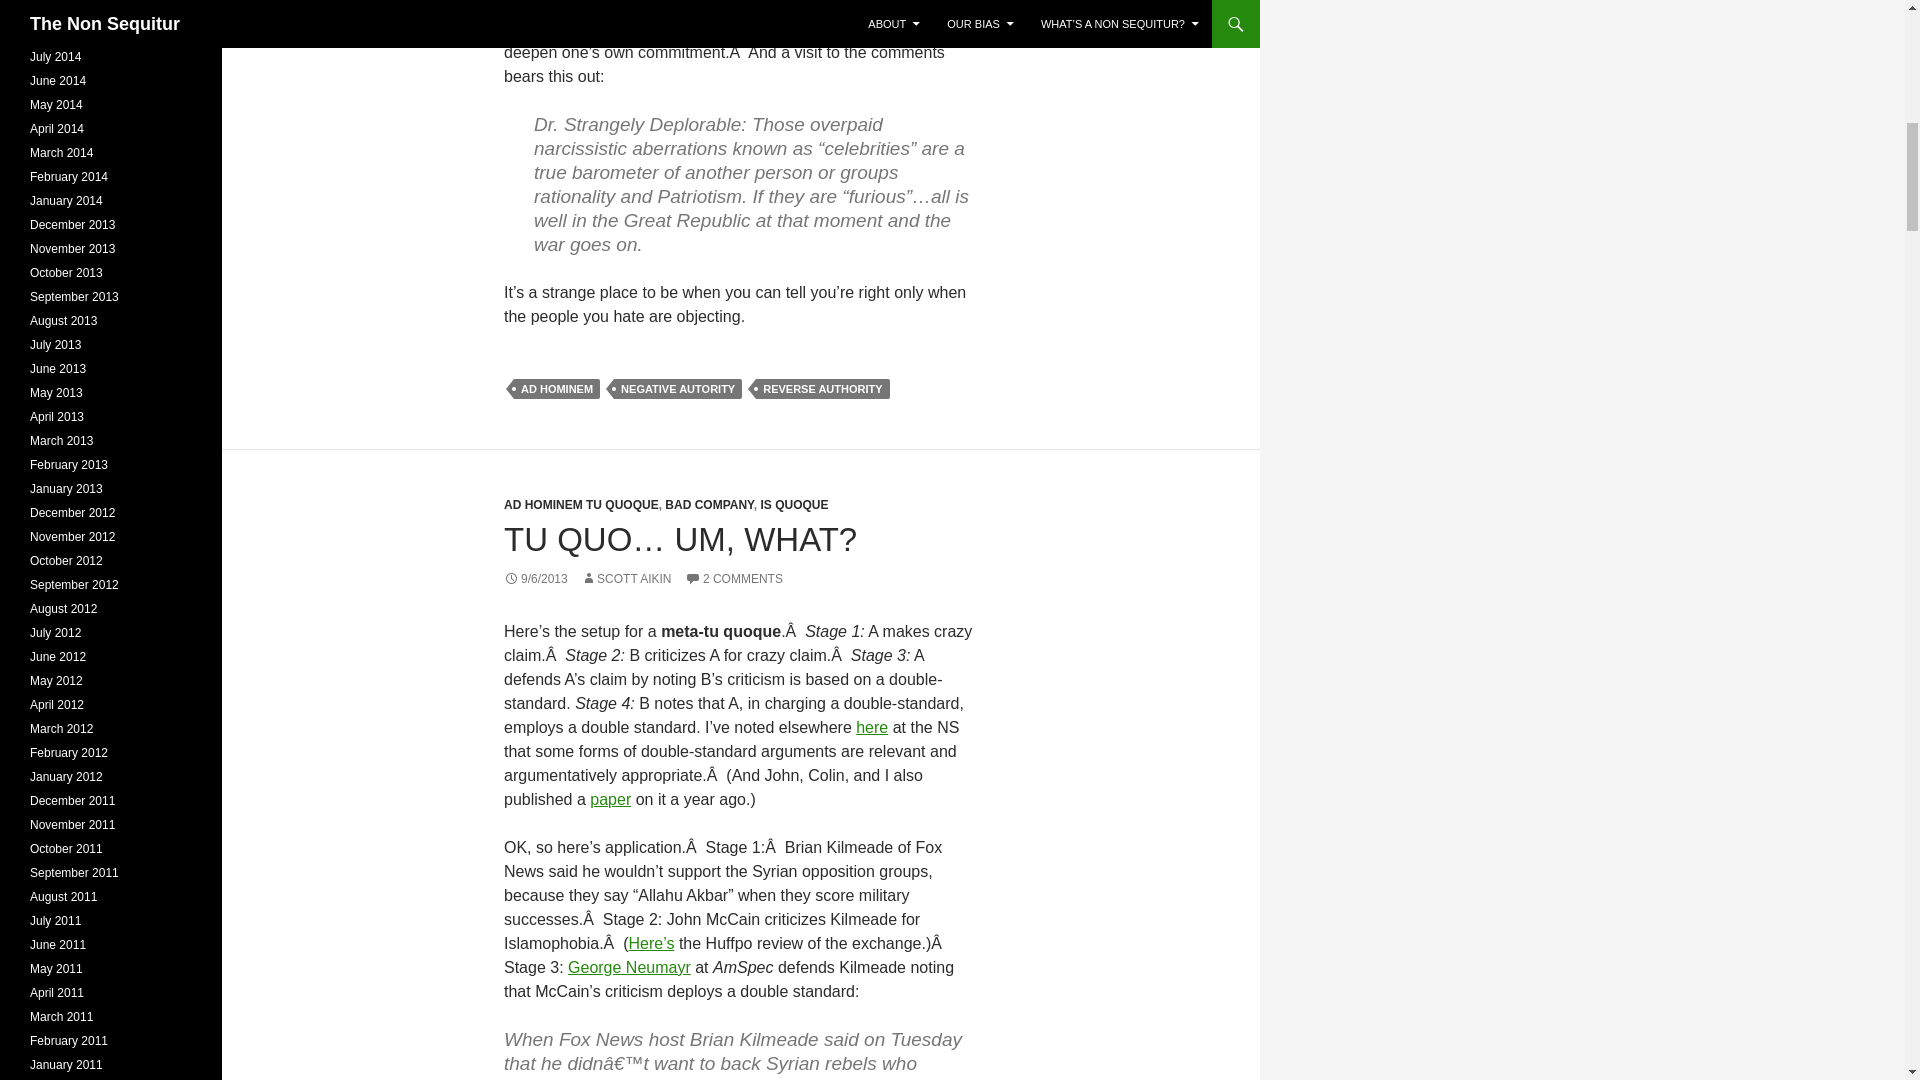 The height and width of the screenshot is (1080, 1920). I want to click on NEGATIVE AUTORITY, so click(678, 388).